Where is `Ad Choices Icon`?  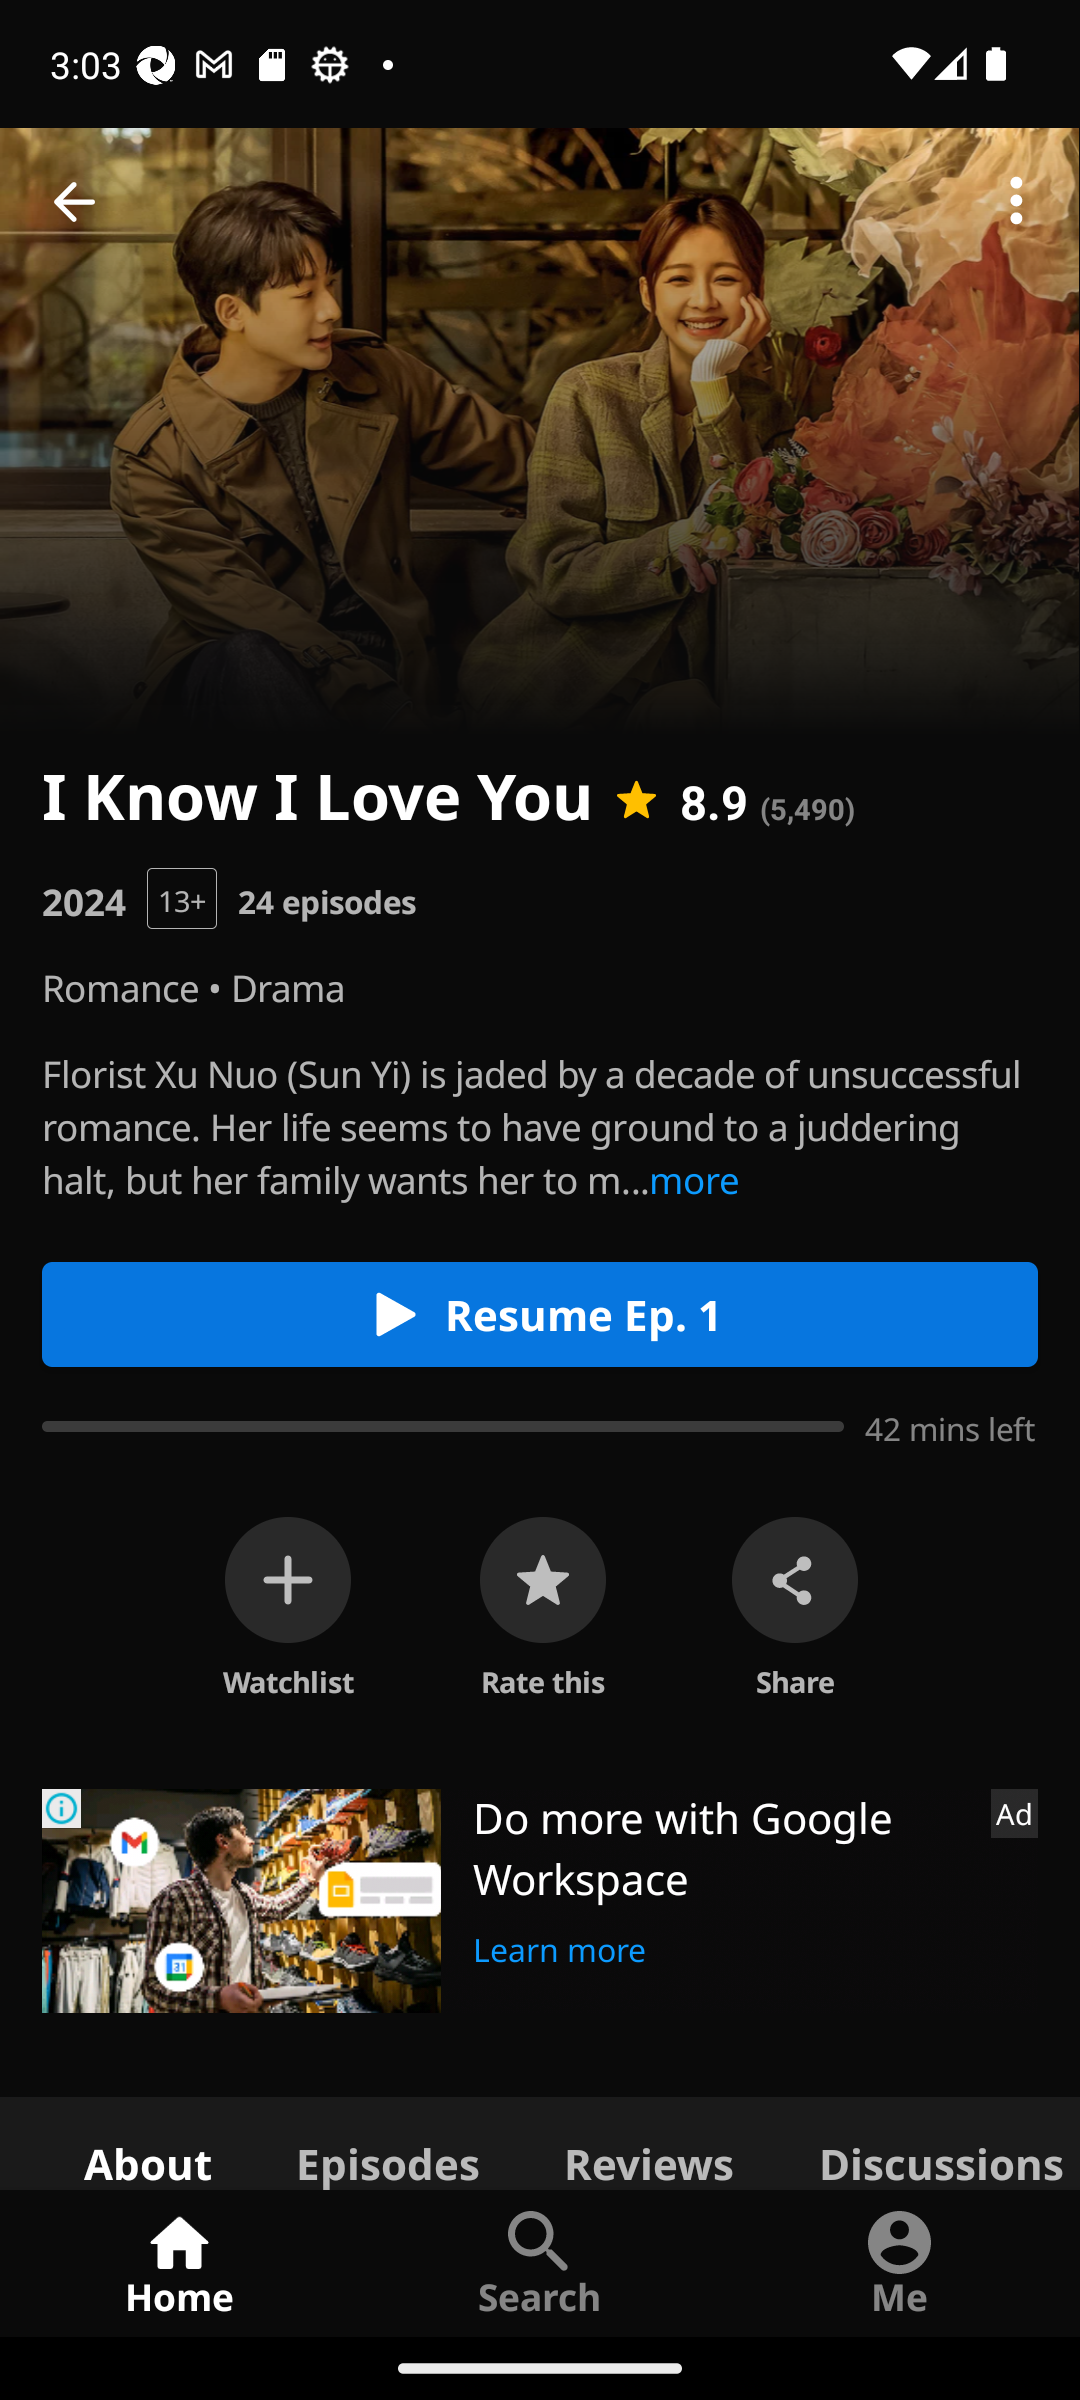
Ad Choices Icon is located at coordinates (62, 1808).